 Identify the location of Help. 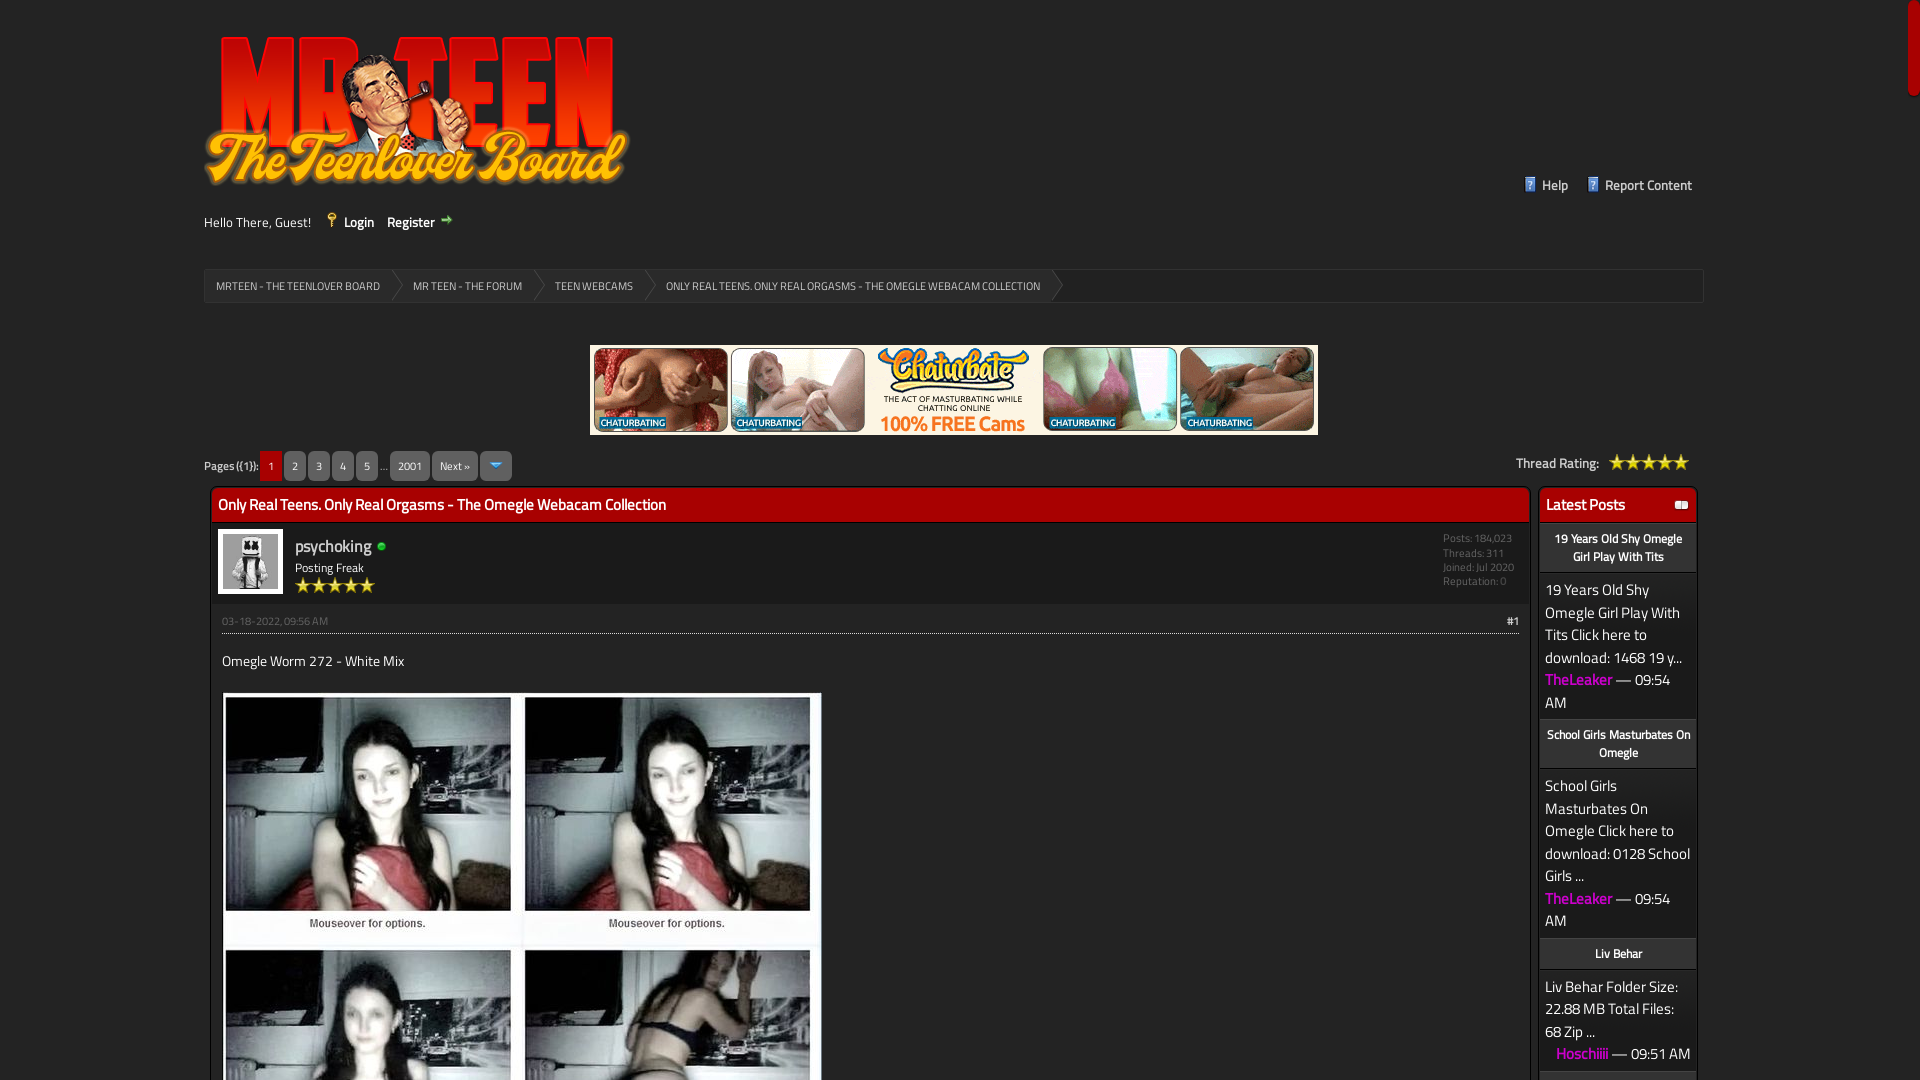
(1545, 186).